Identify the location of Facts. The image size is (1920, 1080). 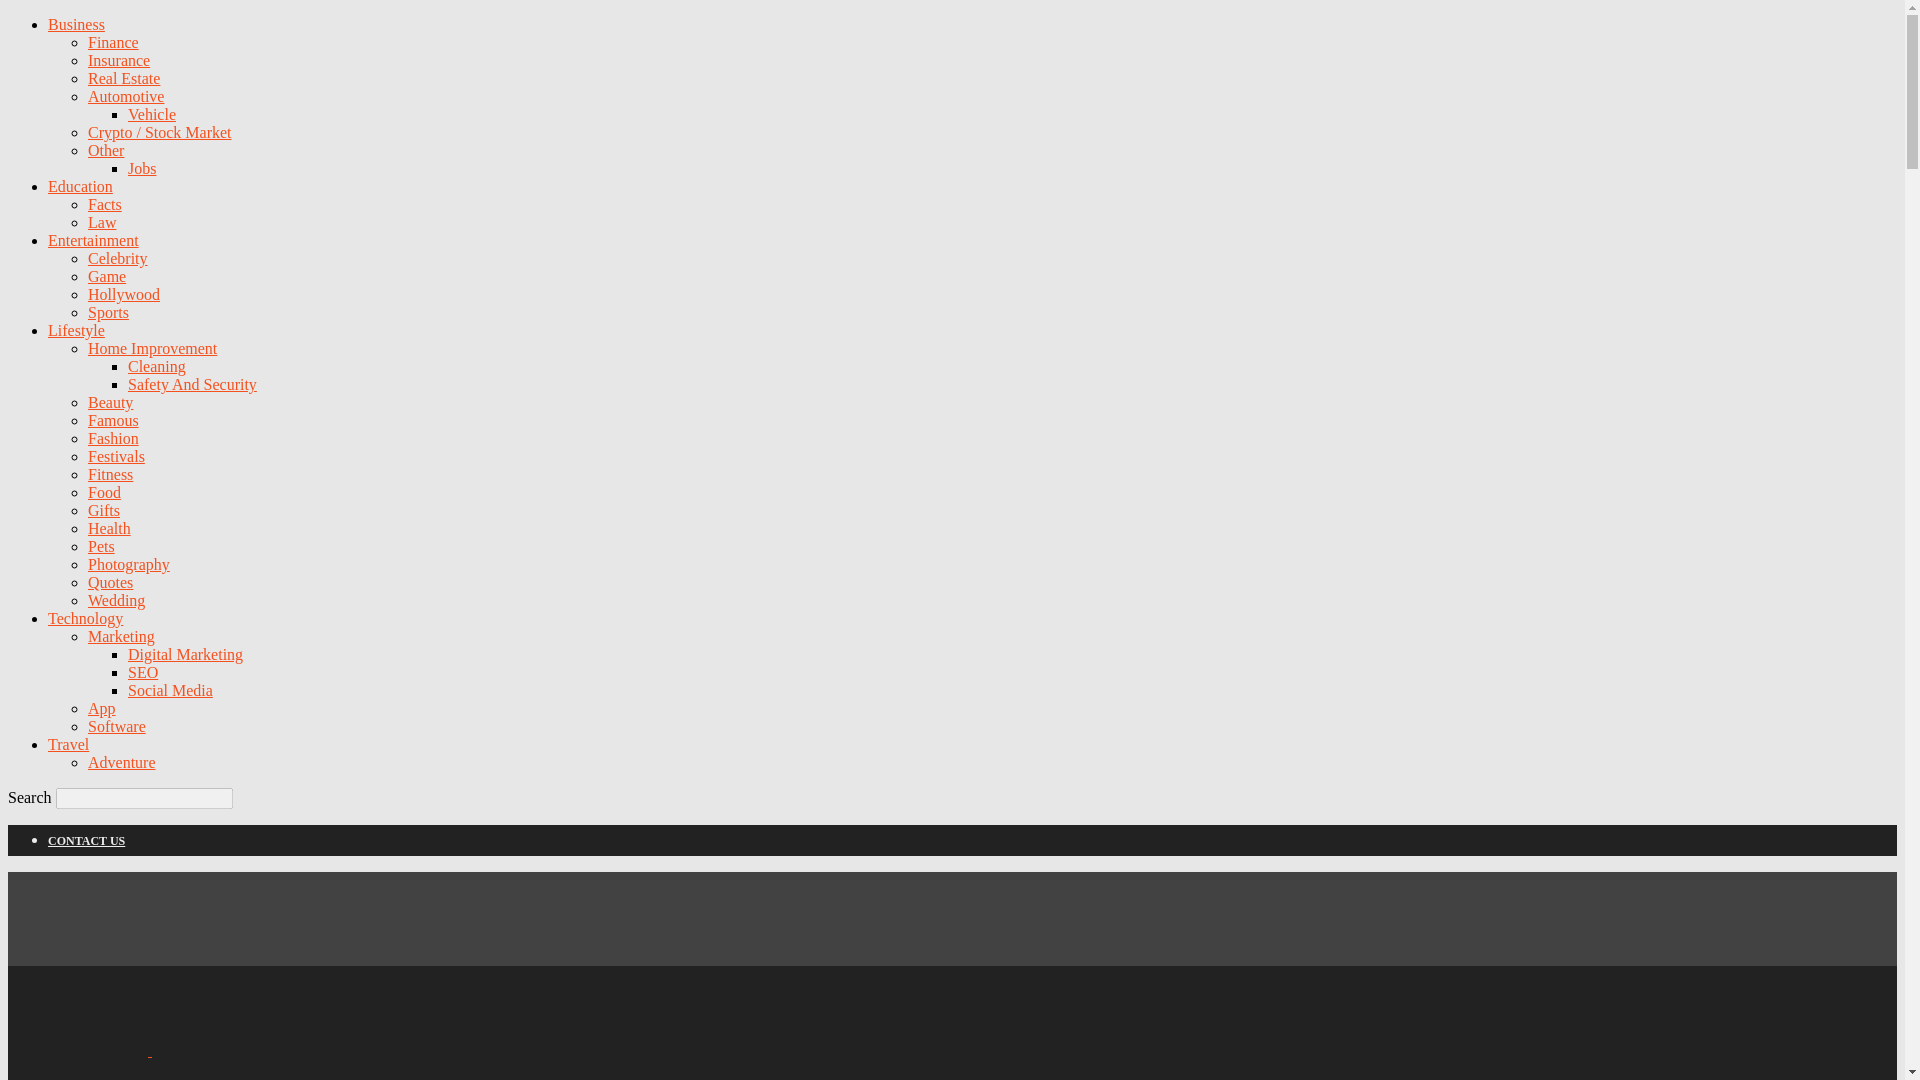
(105, 204).